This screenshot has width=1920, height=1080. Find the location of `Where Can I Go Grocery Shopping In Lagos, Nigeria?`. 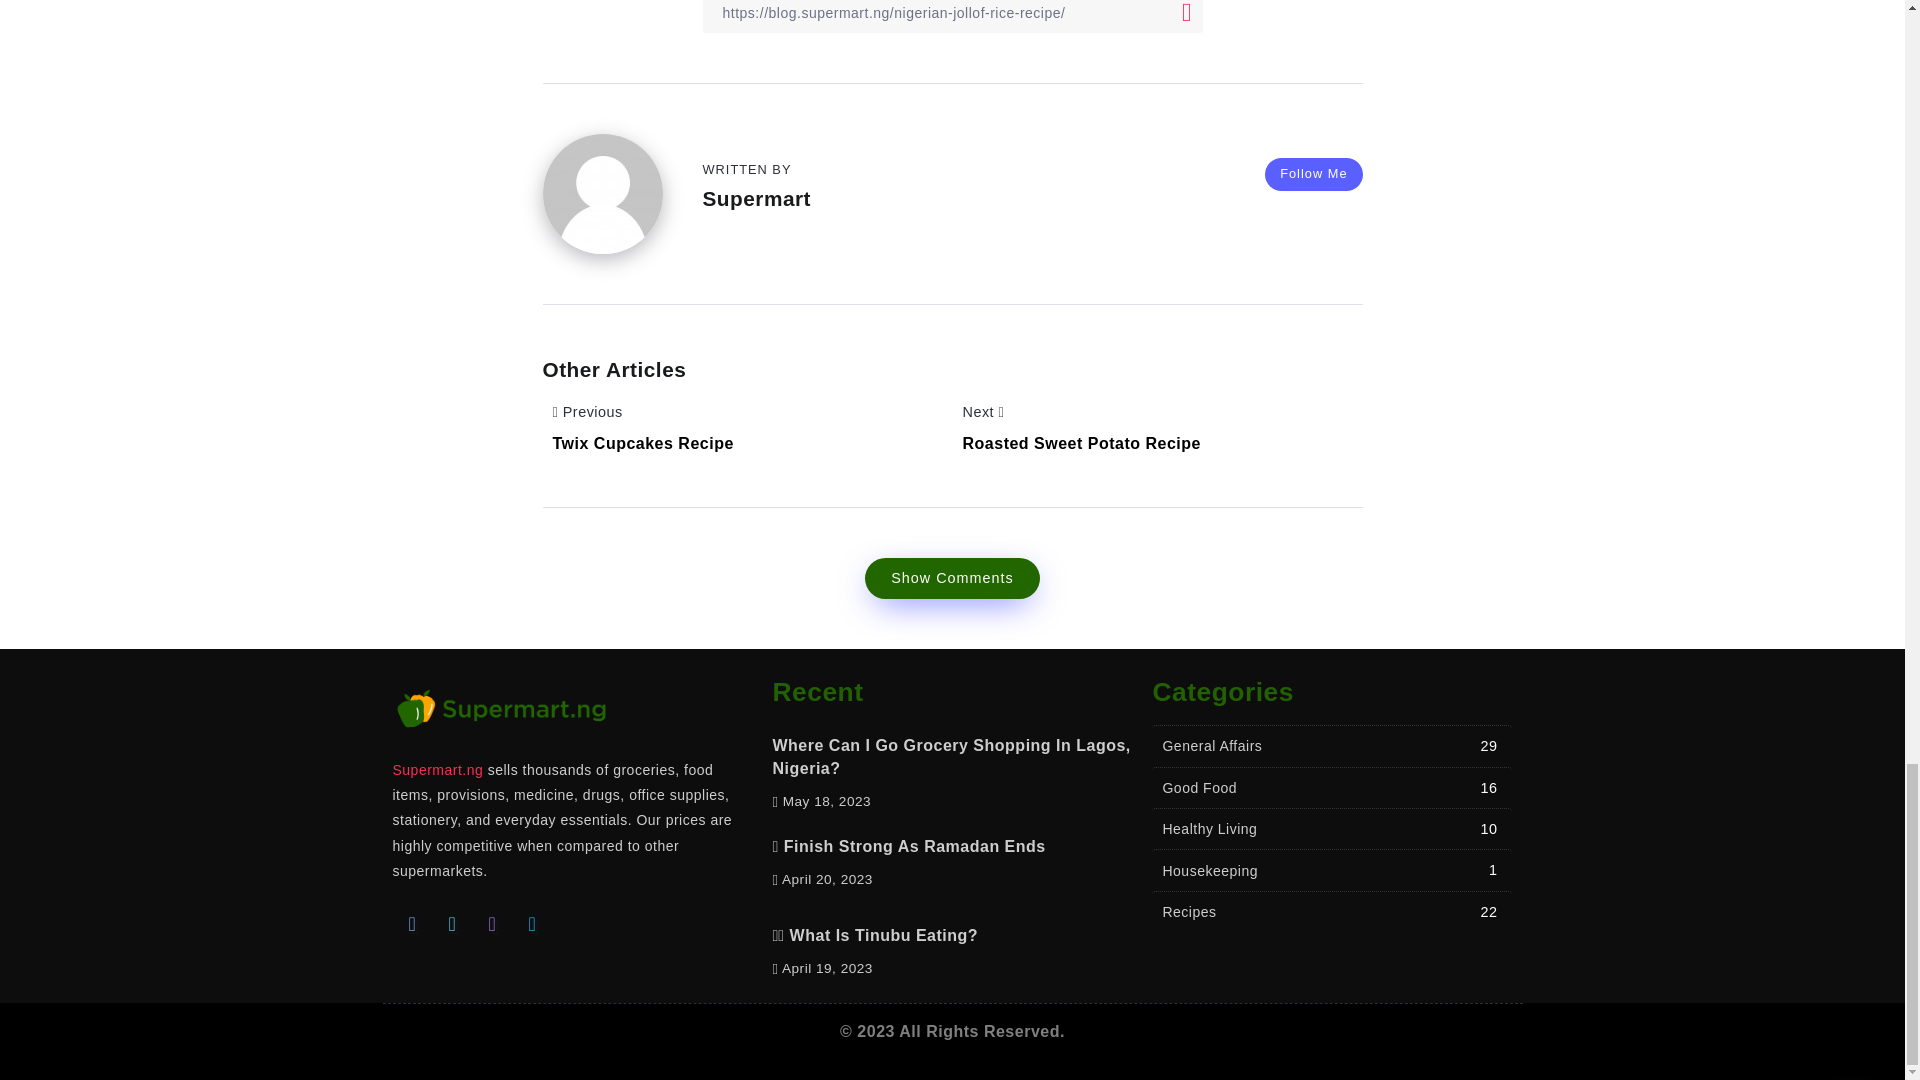

Where Can I Go Grocery Shopping In Lagos, Nigeria? is located at coordinates (950, 756).